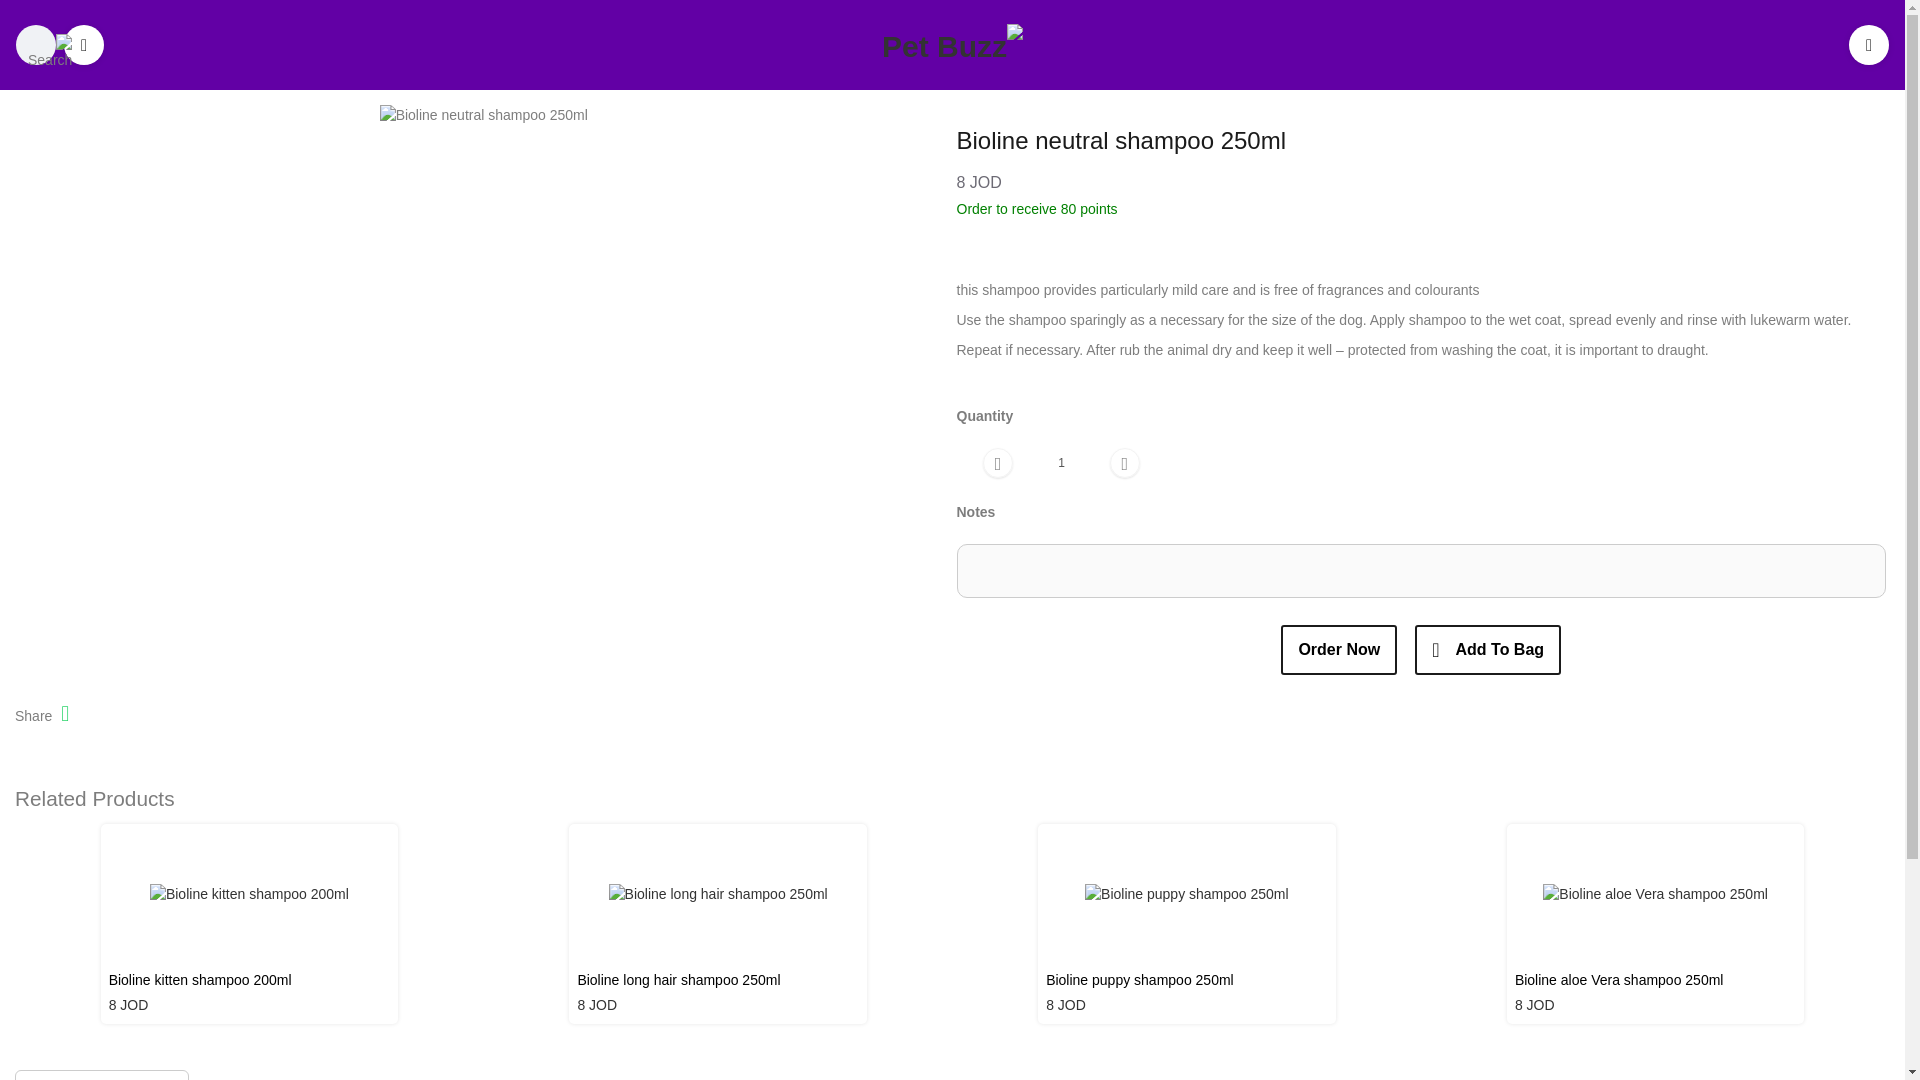 The height and width of the screenshot is (1080, 1920). What do you see at coordinates (1060, 462) in the screenshot?
I see `1` at bounding box center [1060, 462].